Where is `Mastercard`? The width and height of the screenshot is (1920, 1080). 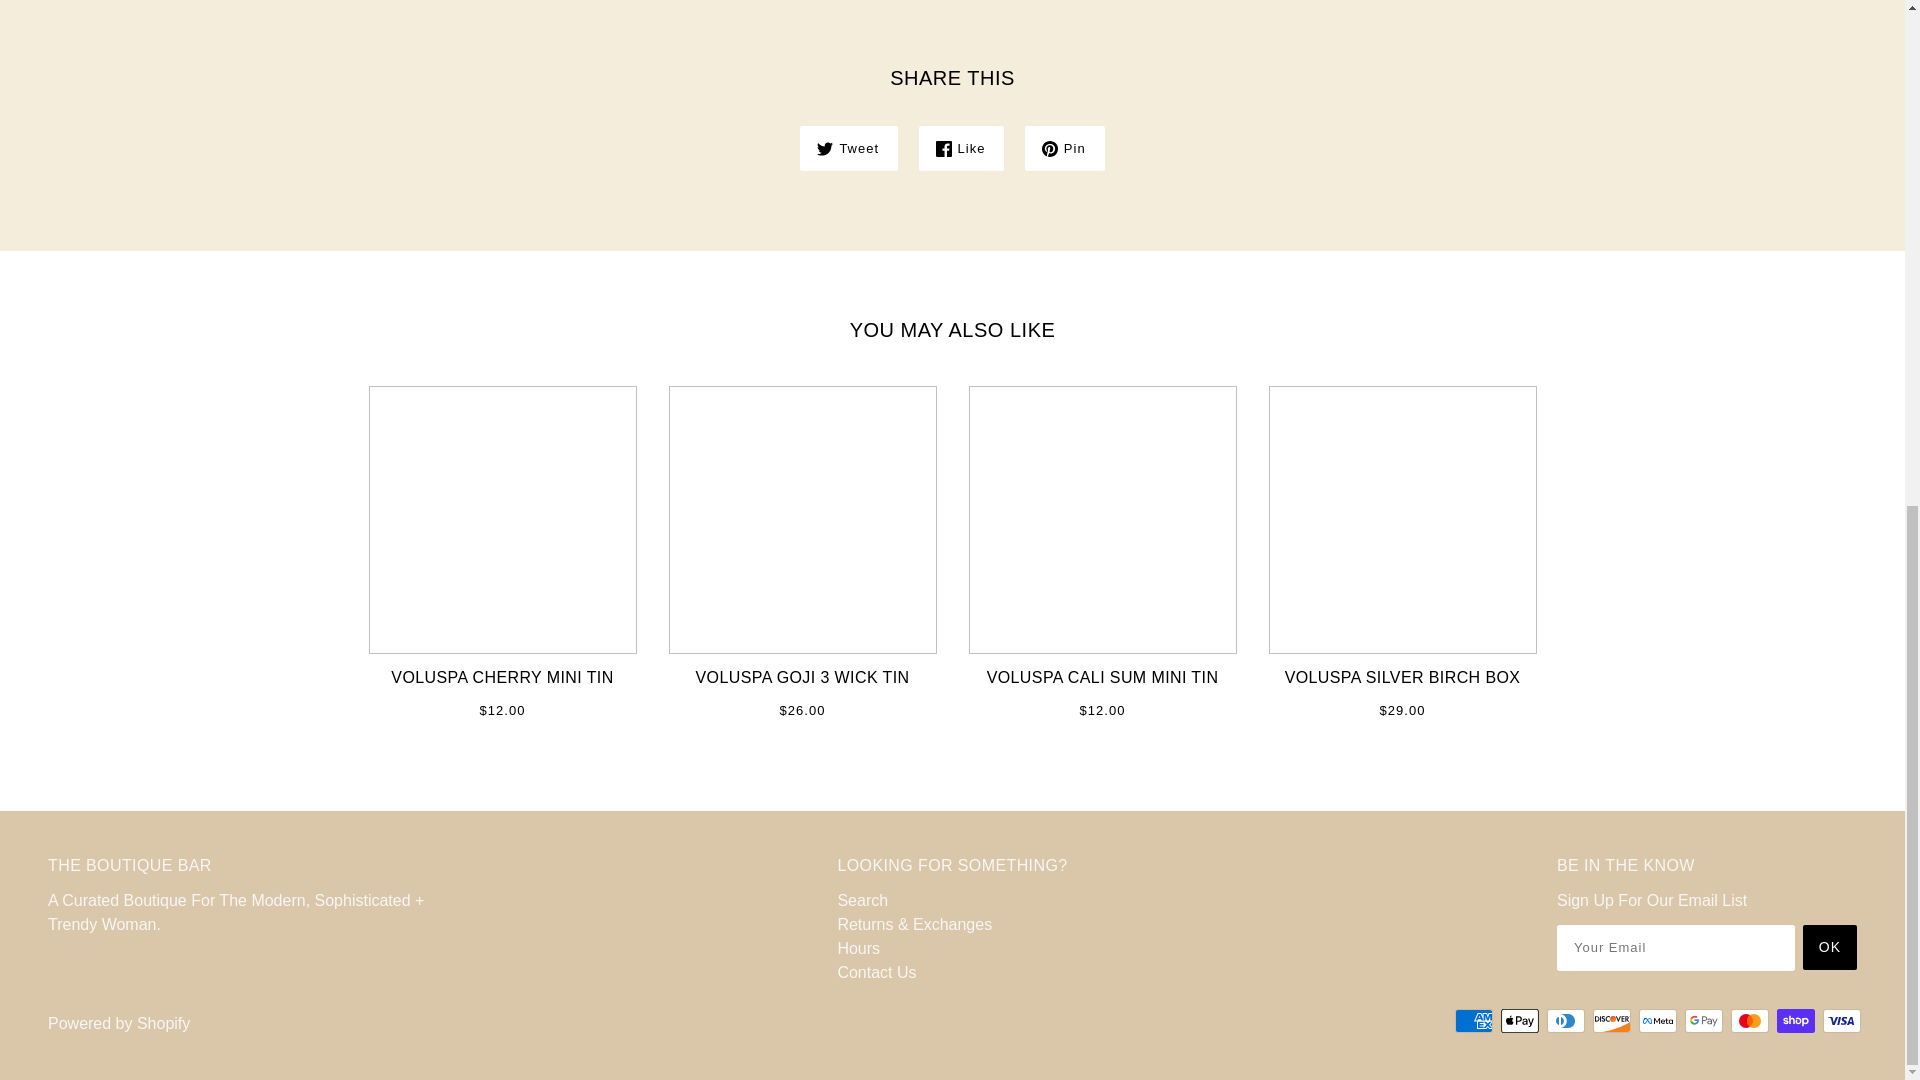 Mastercard is located at coordinates (1750, 1020).